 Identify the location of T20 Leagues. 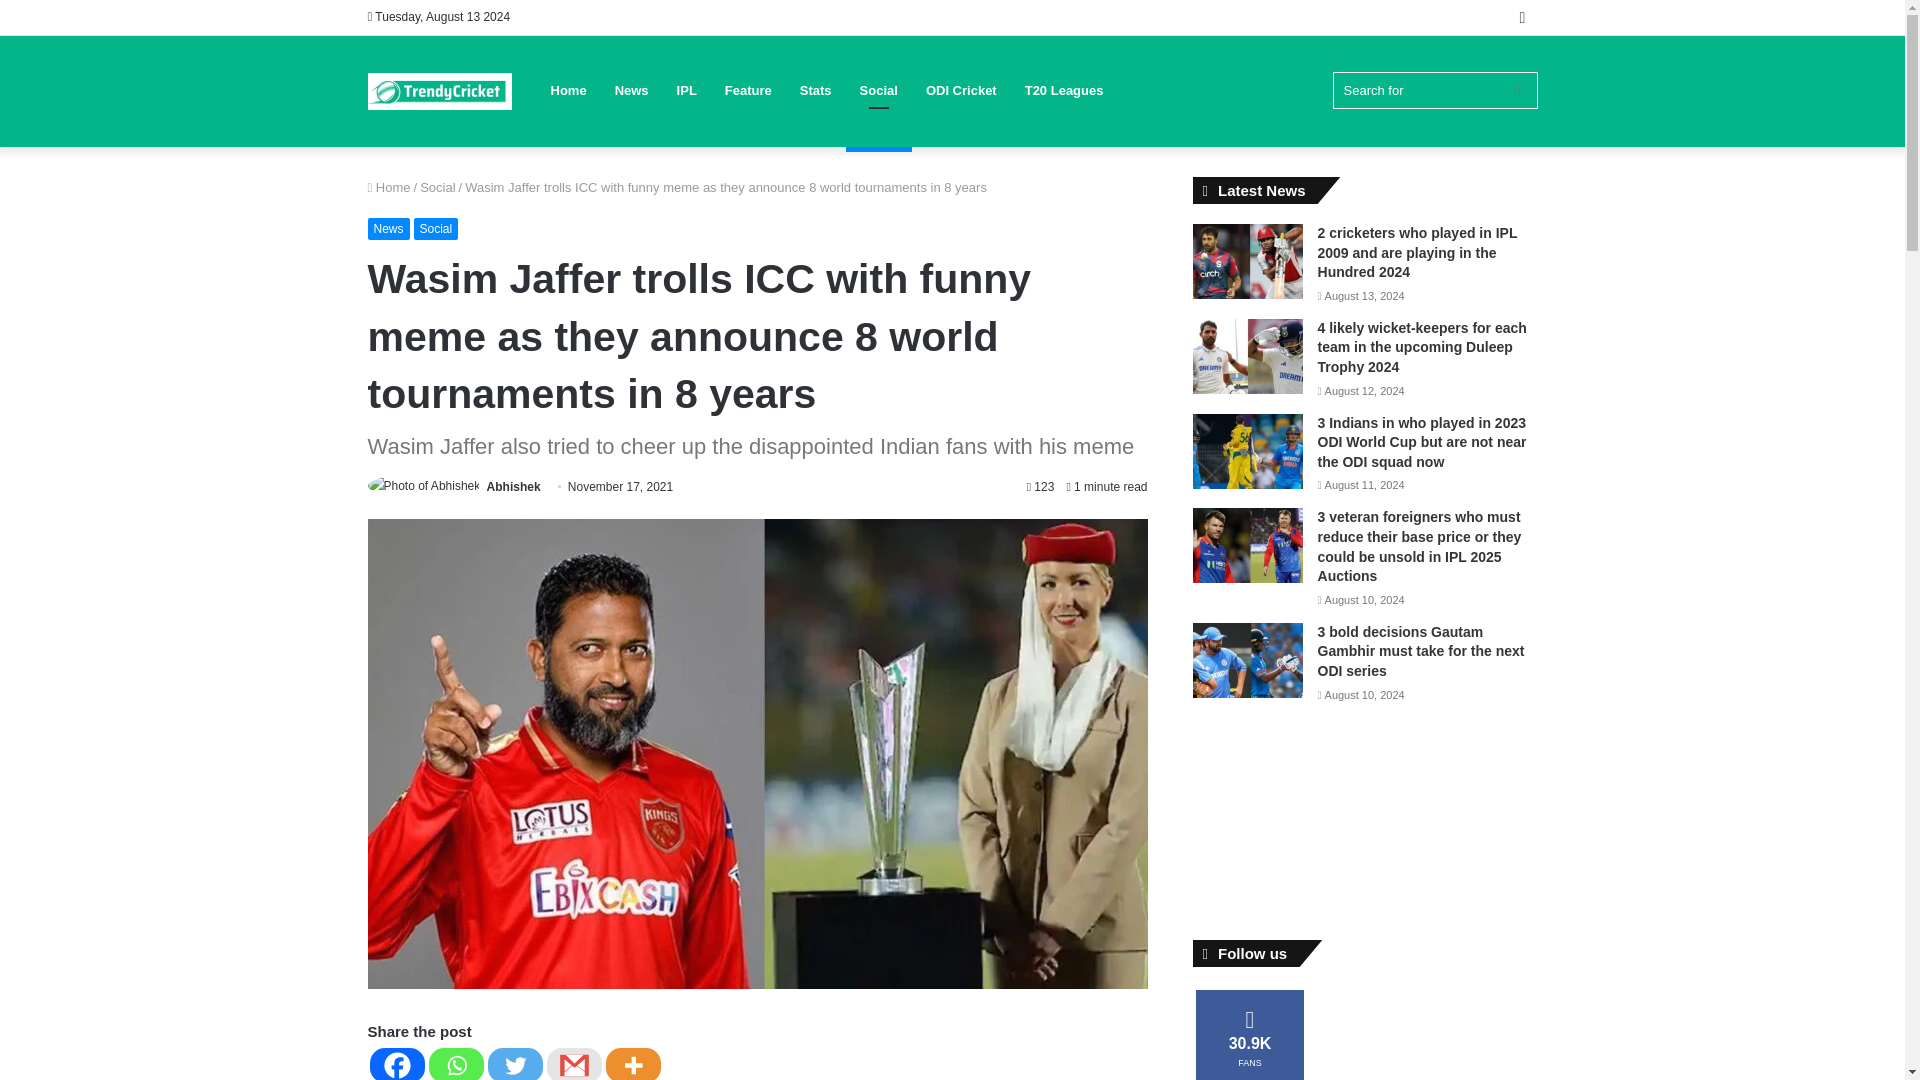
(1064, 90).